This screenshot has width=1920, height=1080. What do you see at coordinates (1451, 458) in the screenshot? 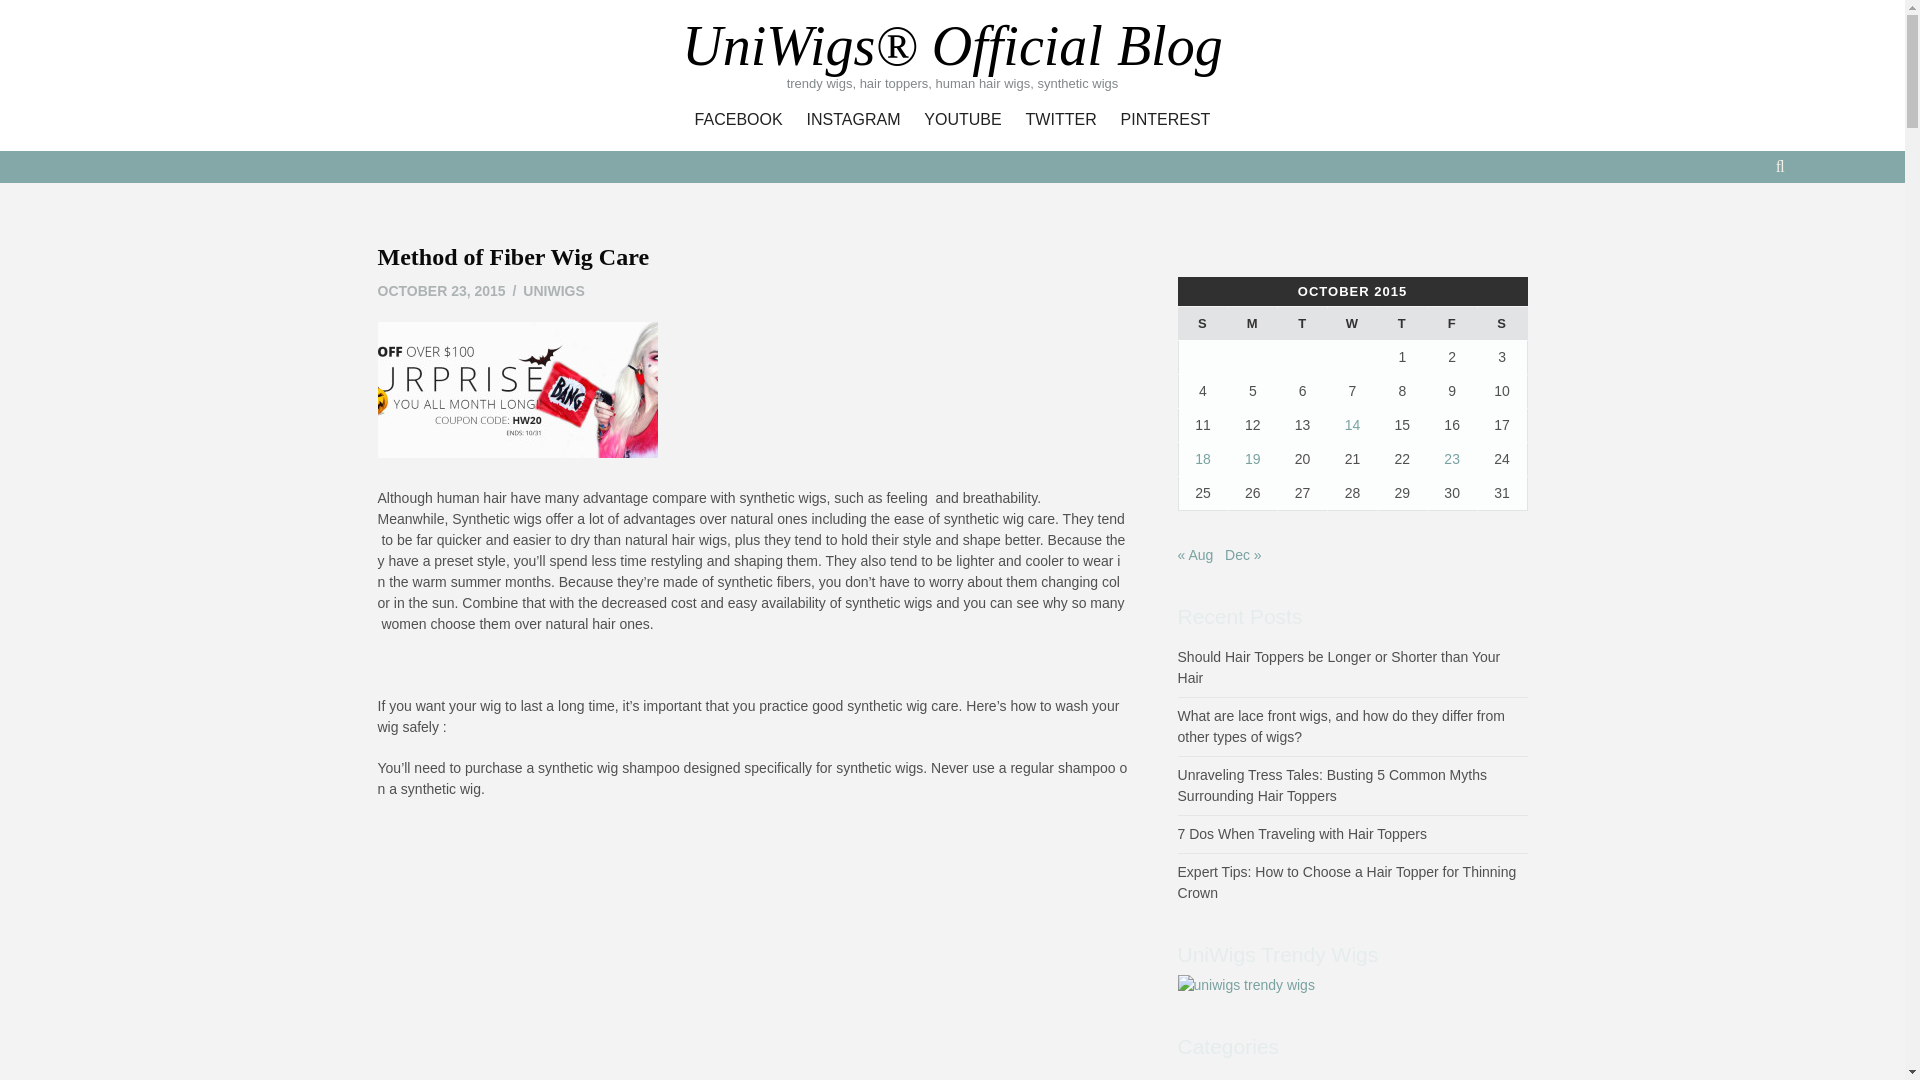
I see `23` at bounding box center [1451, 458].